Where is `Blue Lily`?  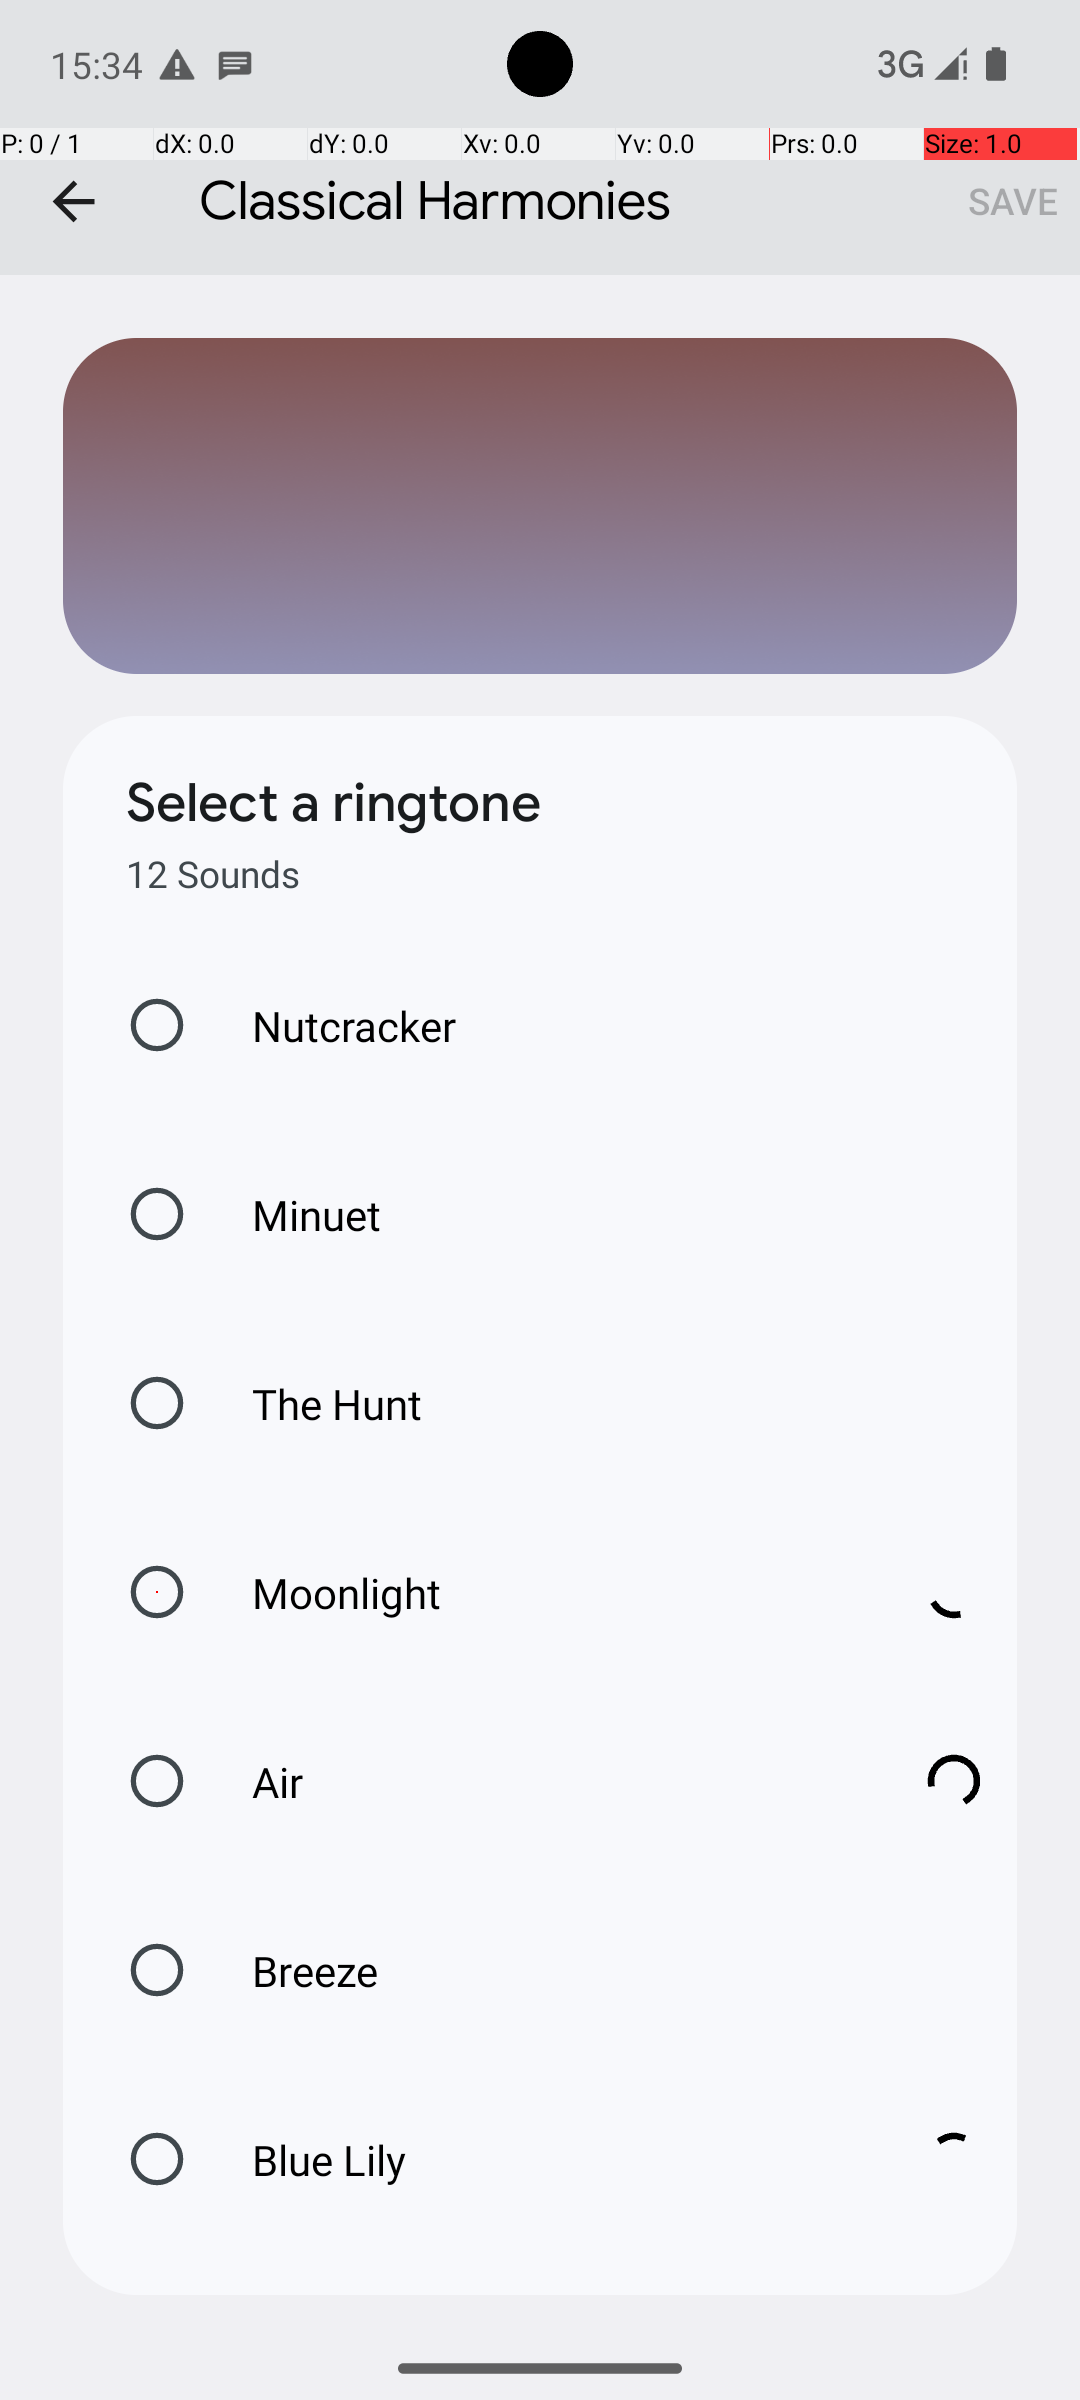 Blue Lily is located at coordinates (550, 2160).